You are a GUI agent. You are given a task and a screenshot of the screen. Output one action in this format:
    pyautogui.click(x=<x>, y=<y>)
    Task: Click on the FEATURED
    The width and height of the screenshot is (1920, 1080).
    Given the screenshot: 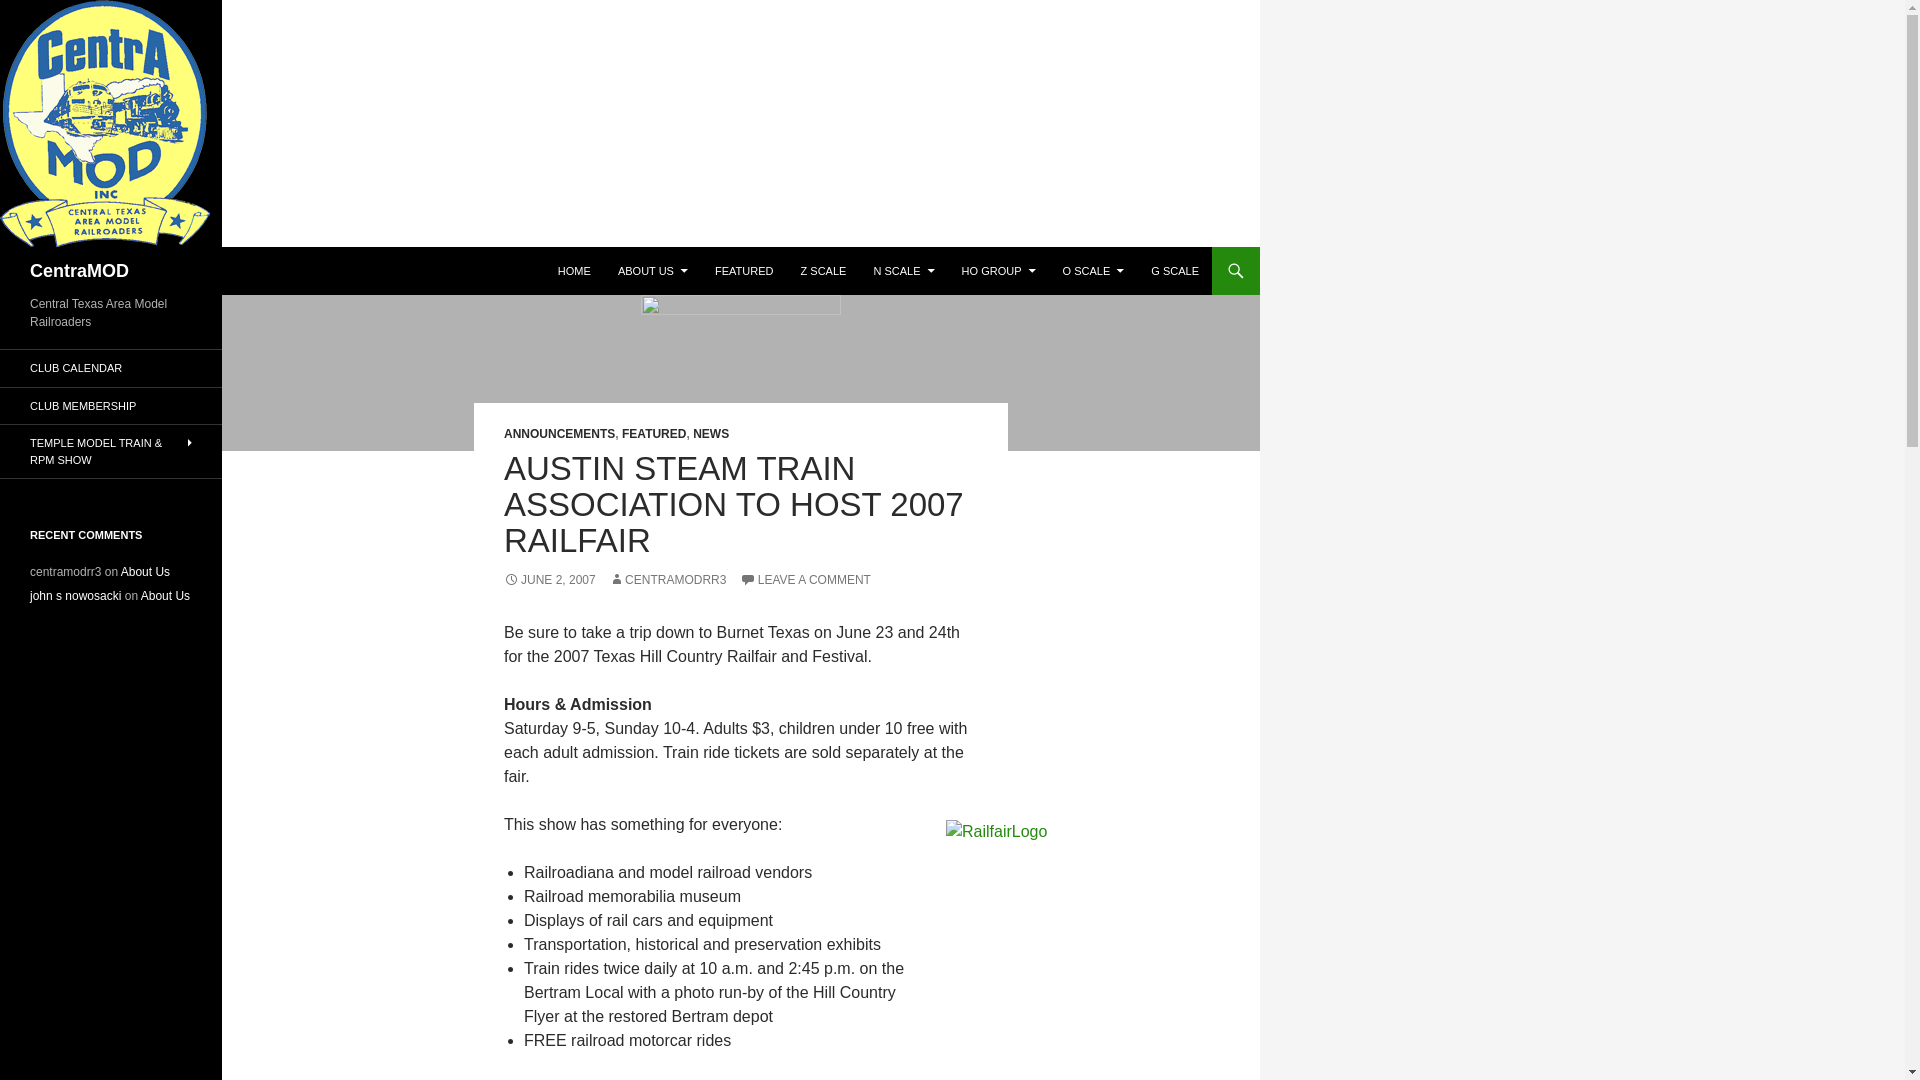 What is the action you would take?
    pyautogui.click(x=744, y=270)
    